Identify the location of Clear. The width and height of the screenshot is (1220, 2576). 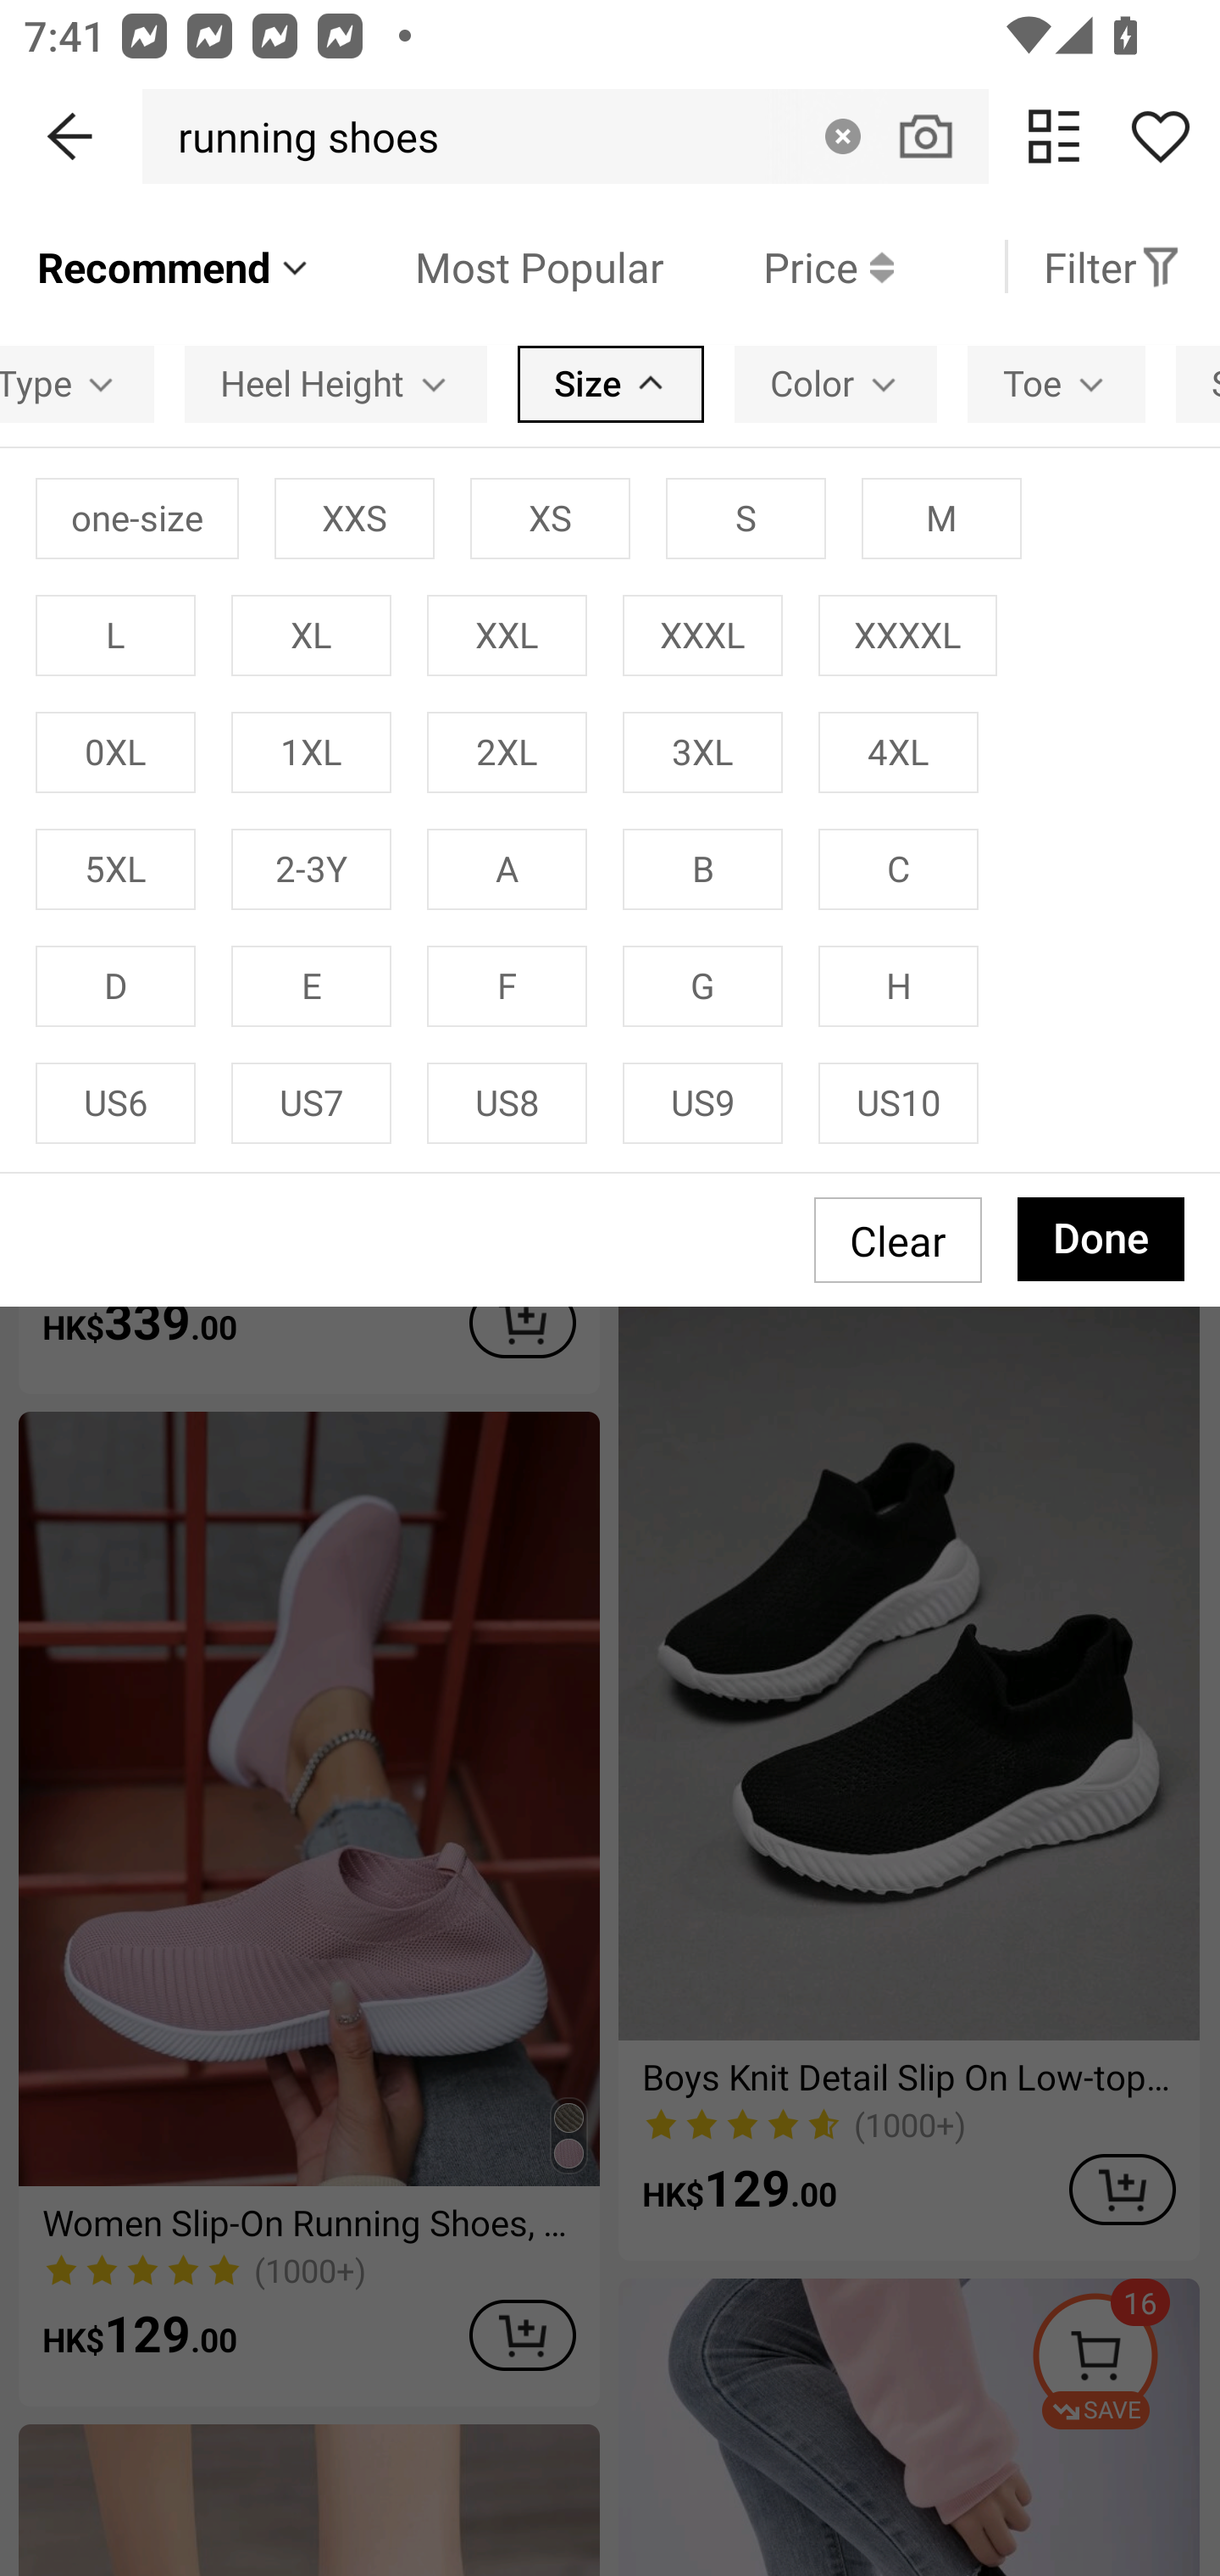
(842, 136).